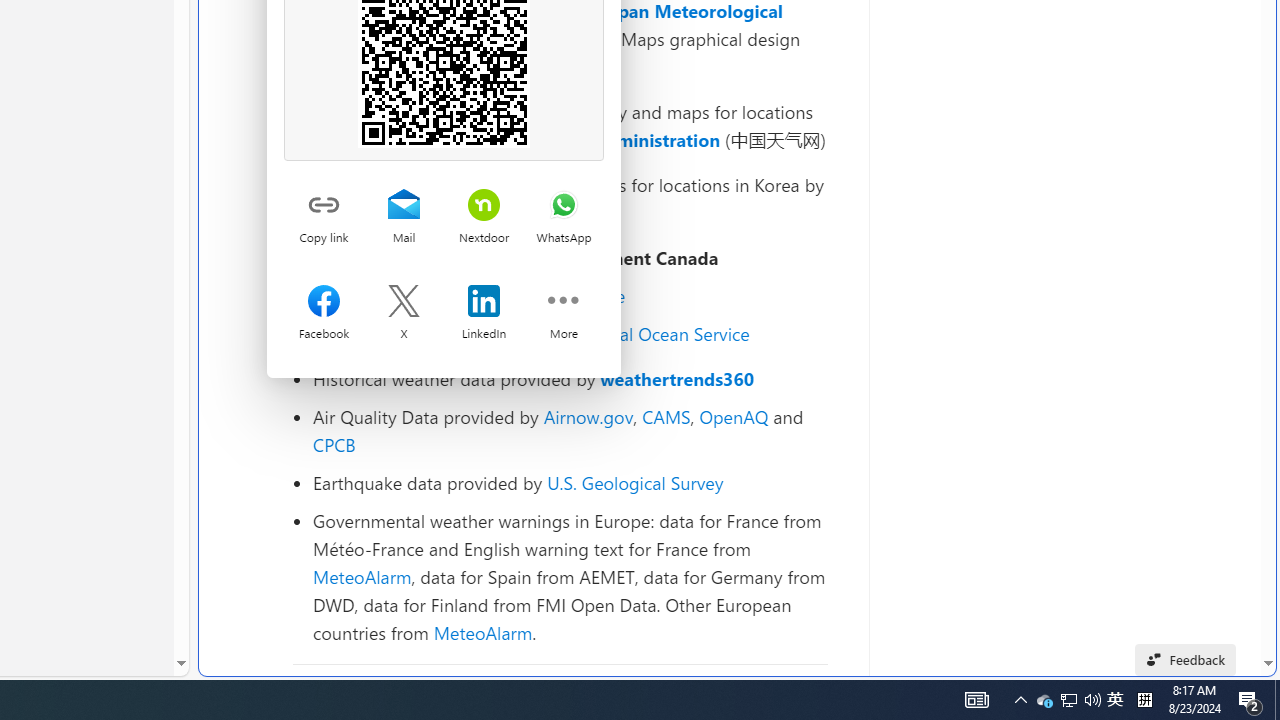 The image size is (1280, 720). What do you see at coordinates (324, 206) in the screenshot?
I see `Copy link` at bounding box center [324, 206].